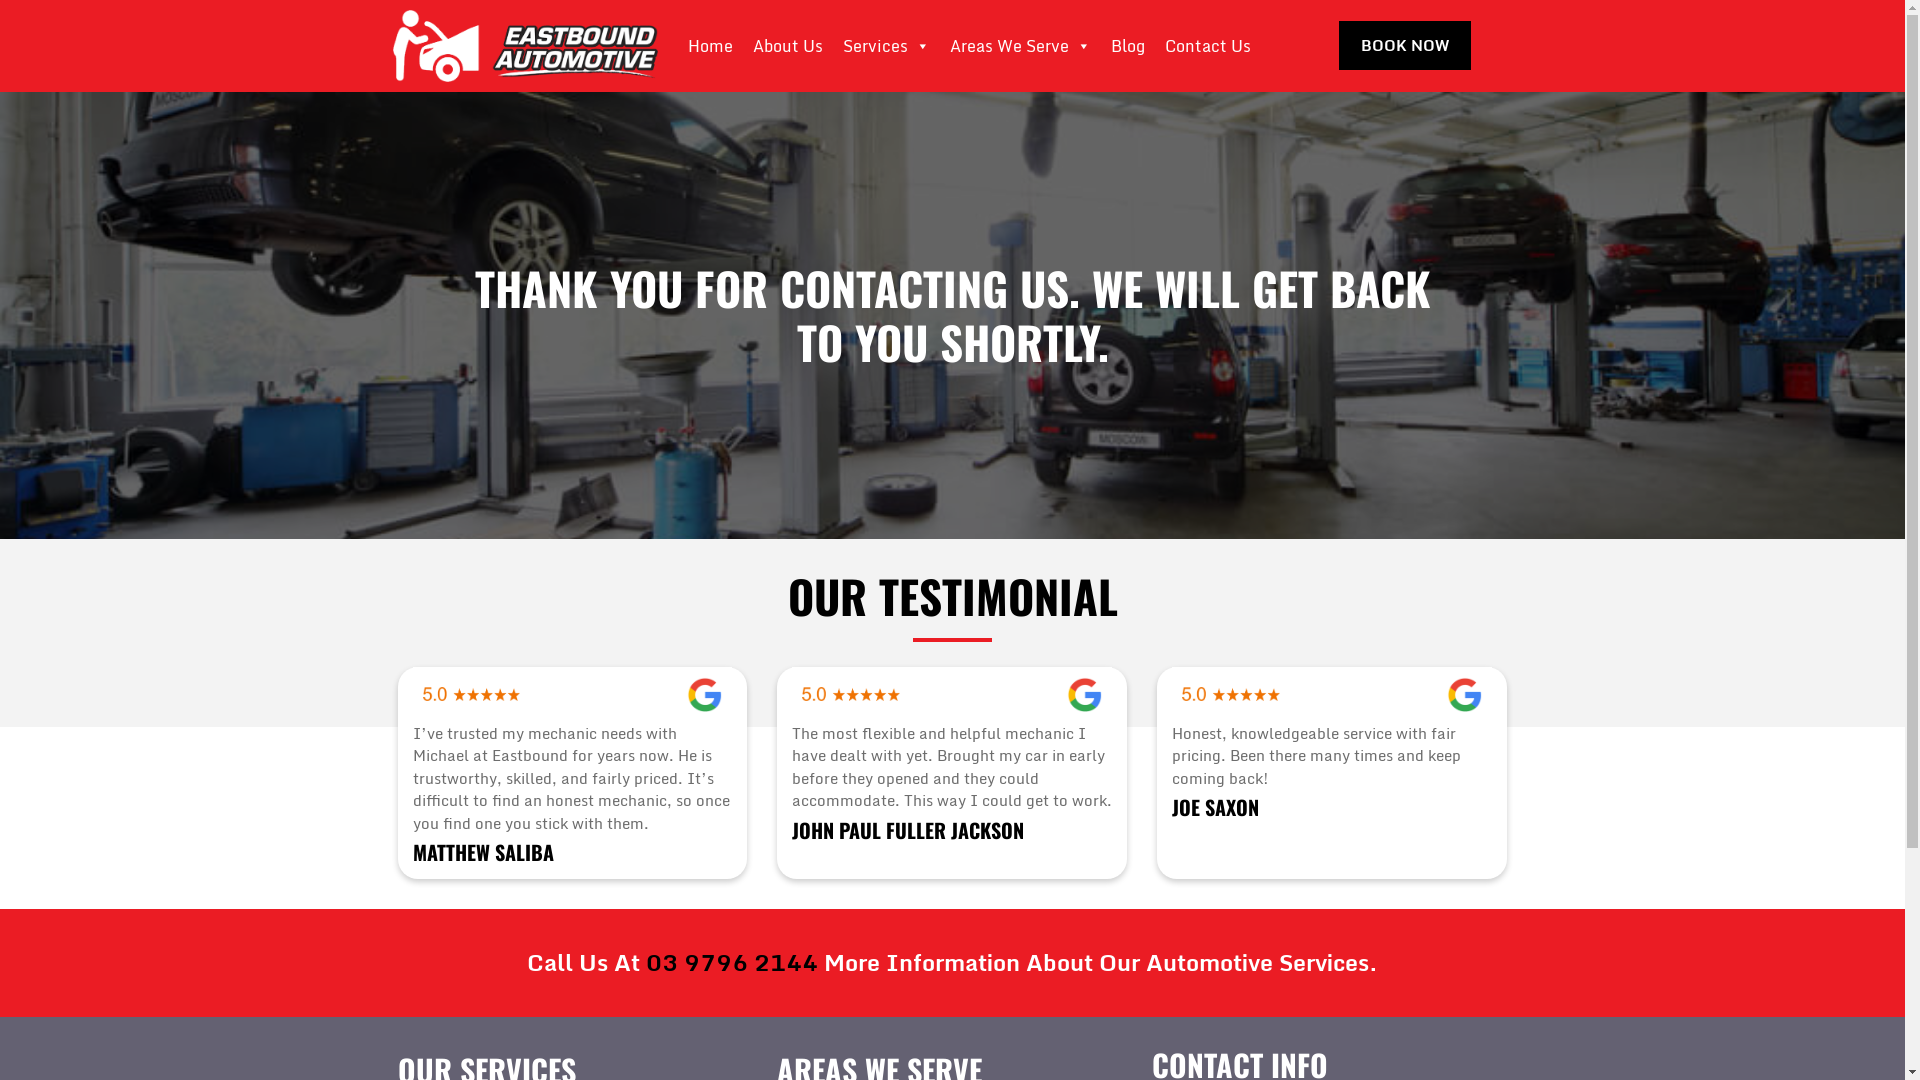  Describe the element at coordinates (1020, 46) in the screenshot. I see `Areas We Serve` at that location.